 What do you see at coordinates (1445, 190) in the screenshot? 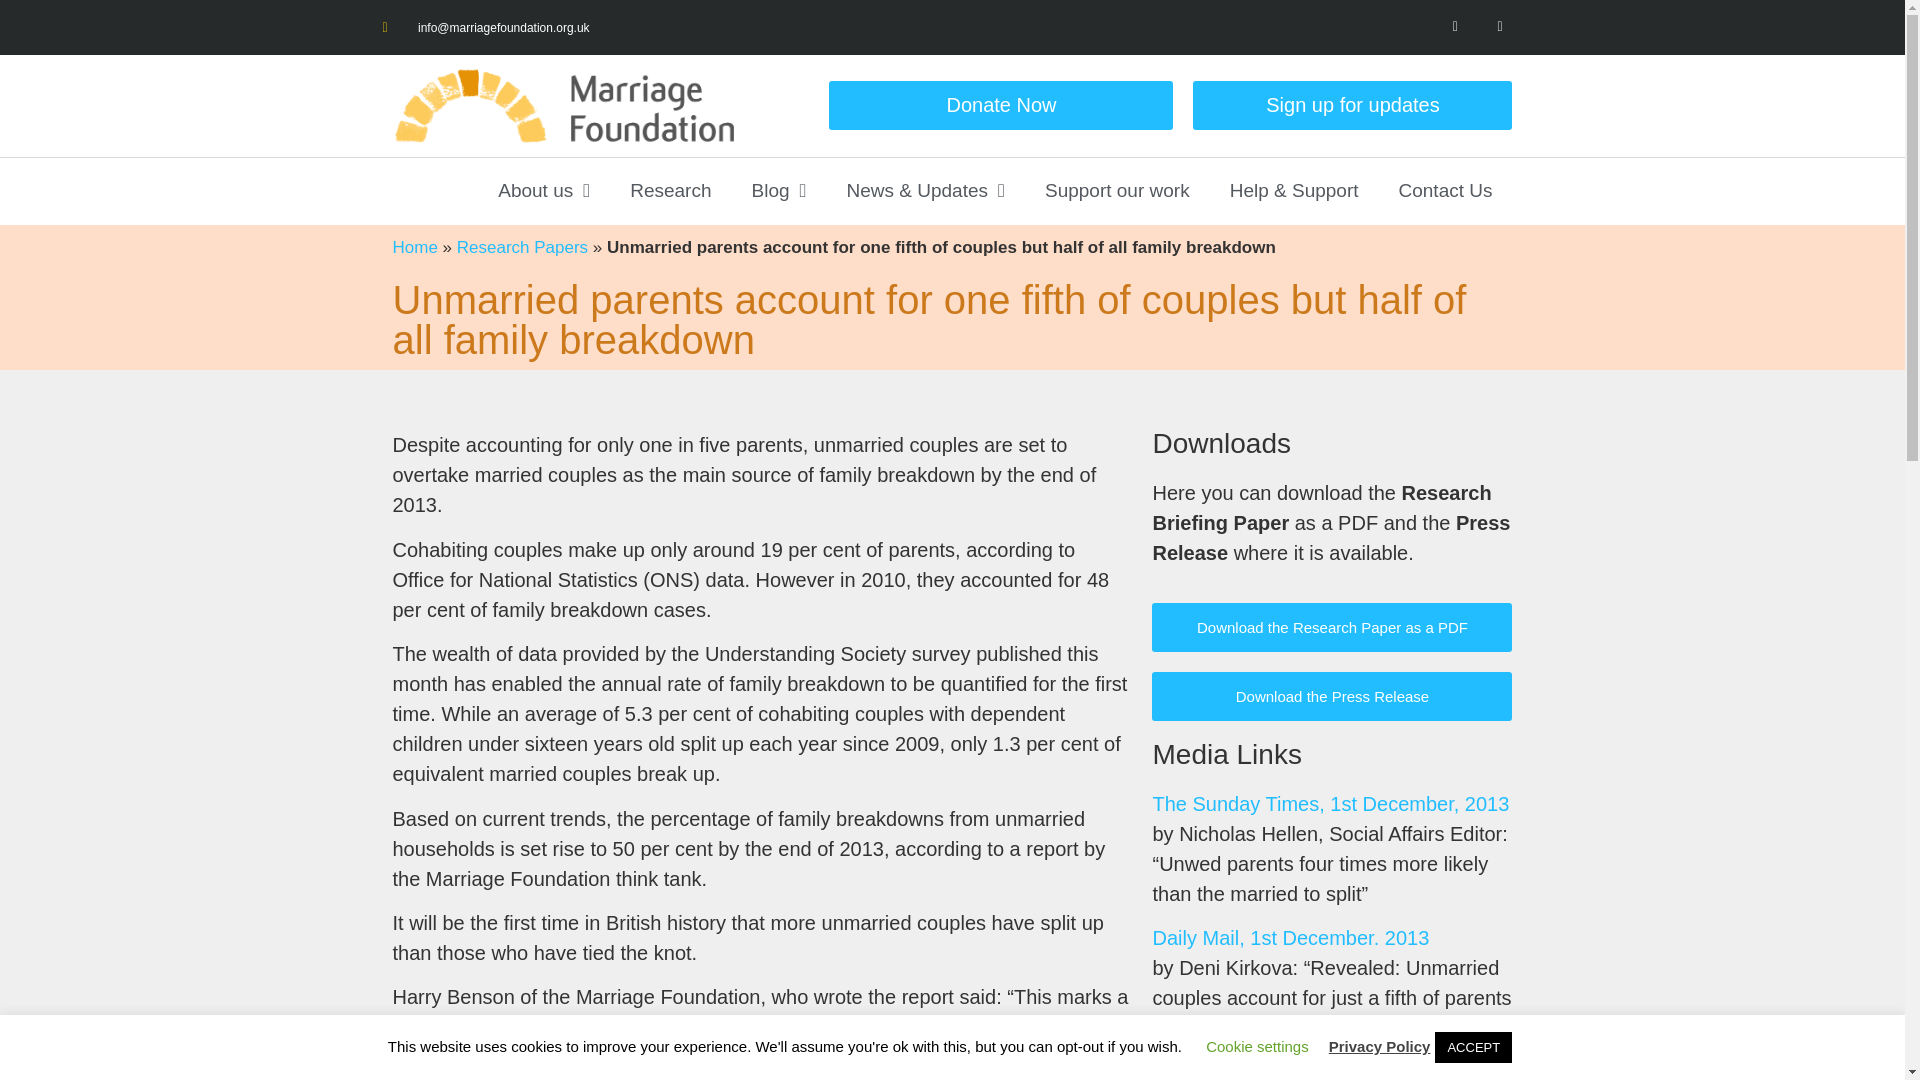
I see `Contact Us` at bounding box center [1445, 190].